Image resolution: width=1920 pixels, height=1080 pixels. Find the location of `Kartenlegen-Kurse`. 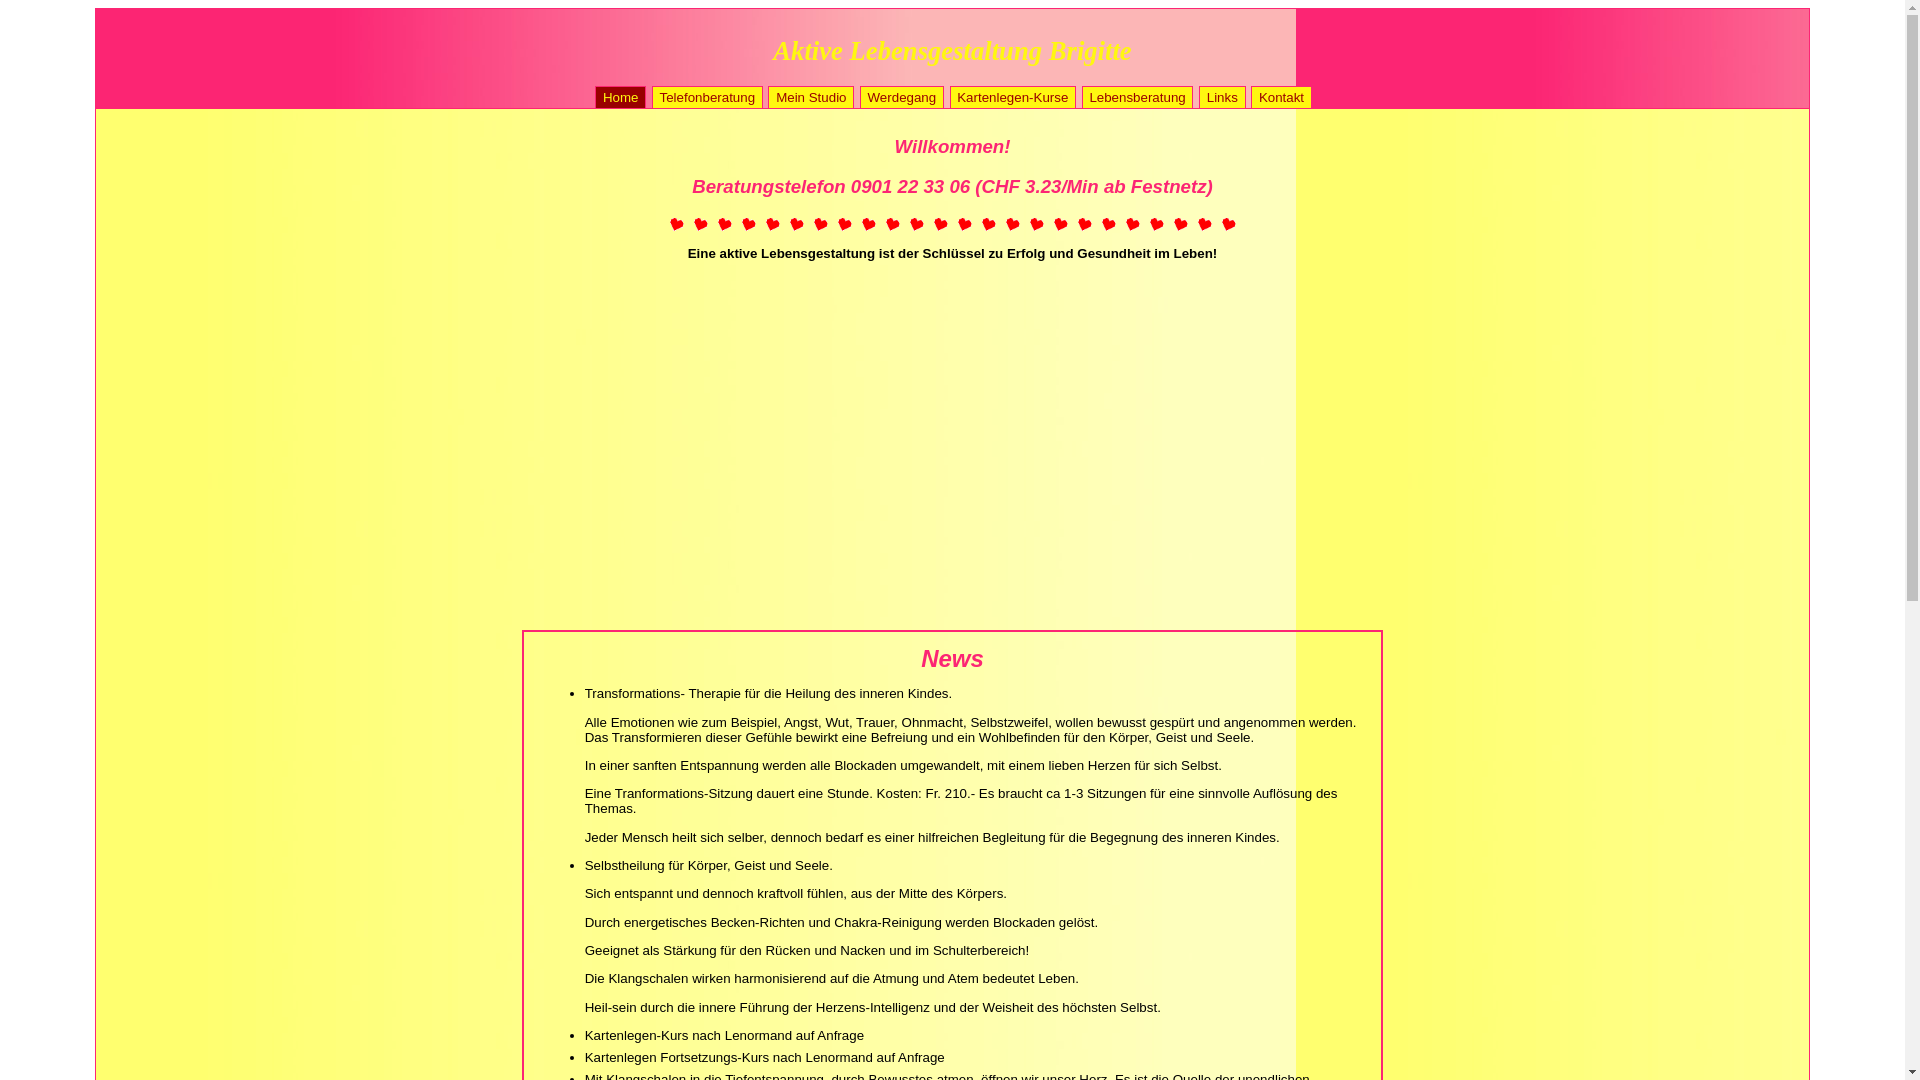

Kartenlegen-Kurse is located at coordinates (1013, 97).